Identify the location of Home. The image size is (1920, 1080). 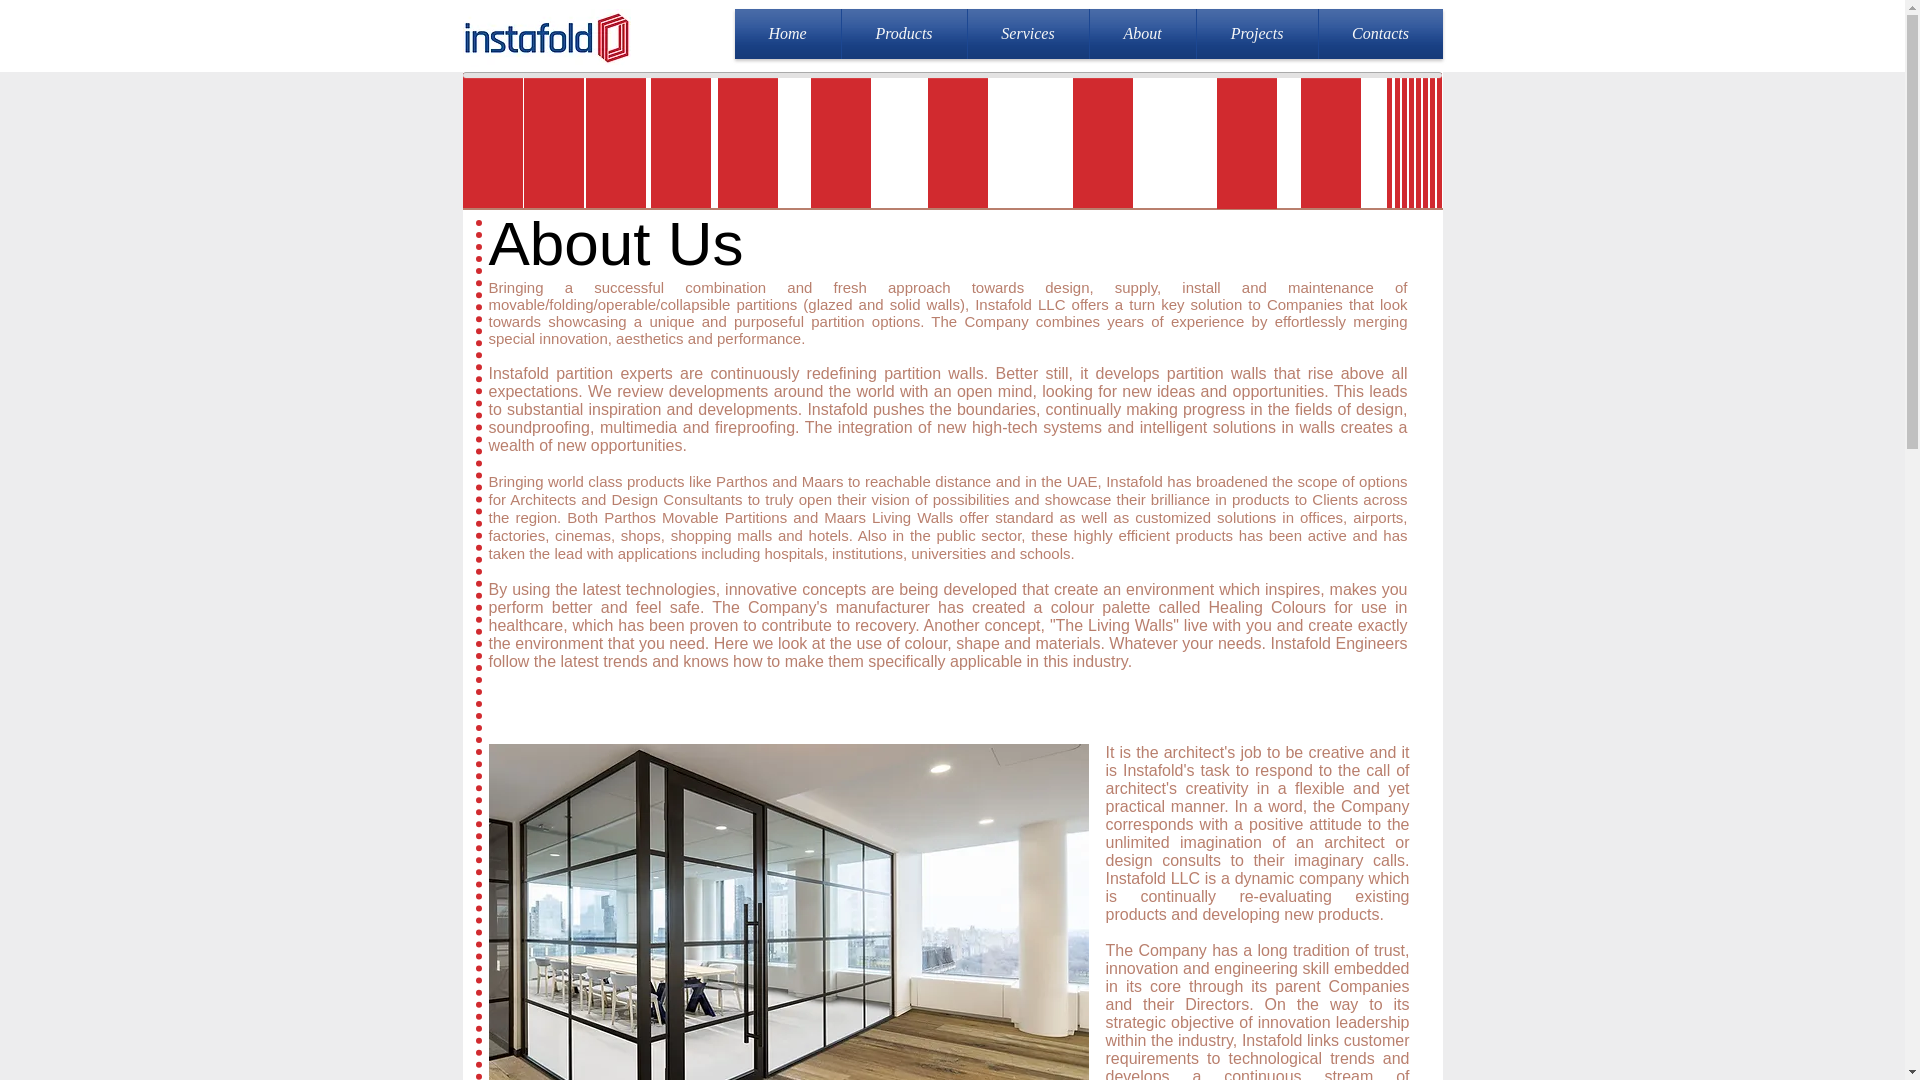
(786, 34).